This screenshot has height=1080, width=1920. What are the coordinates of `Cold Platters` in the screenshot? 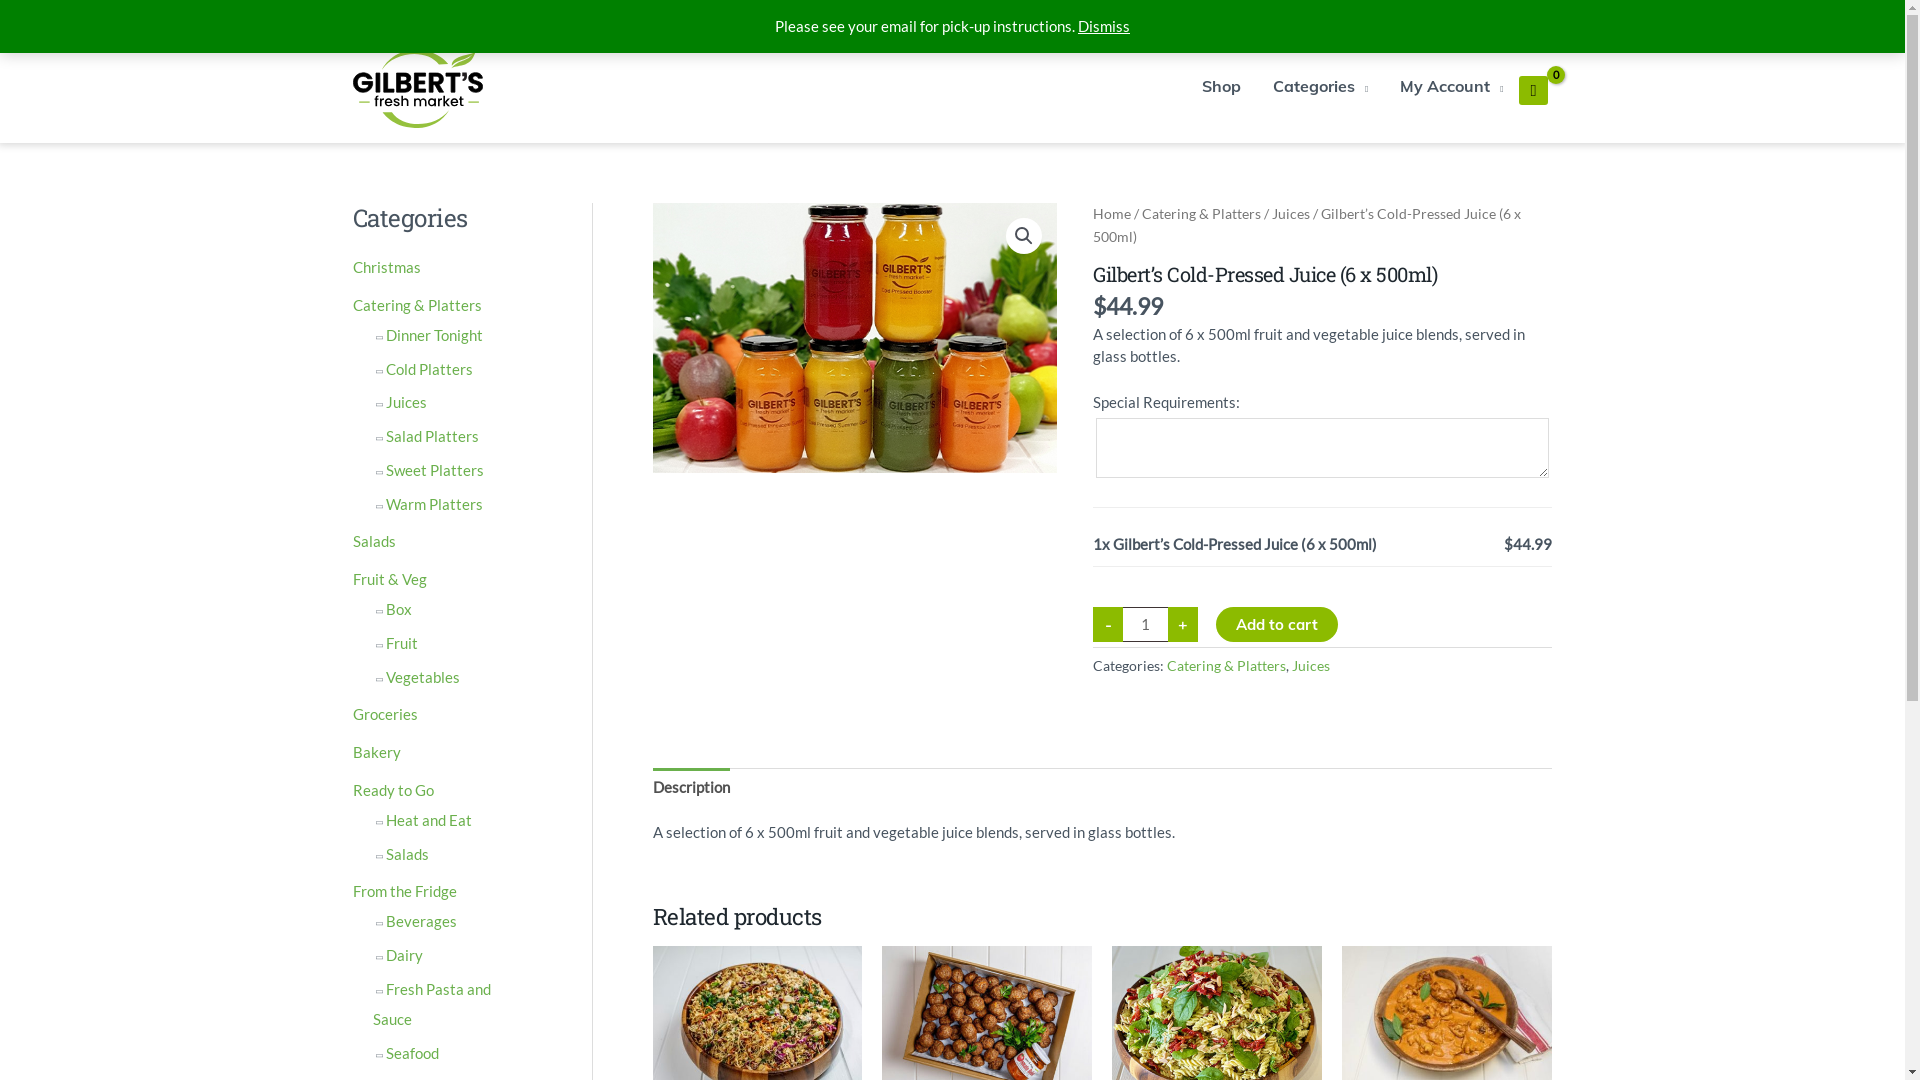 It's located at (430, 369).